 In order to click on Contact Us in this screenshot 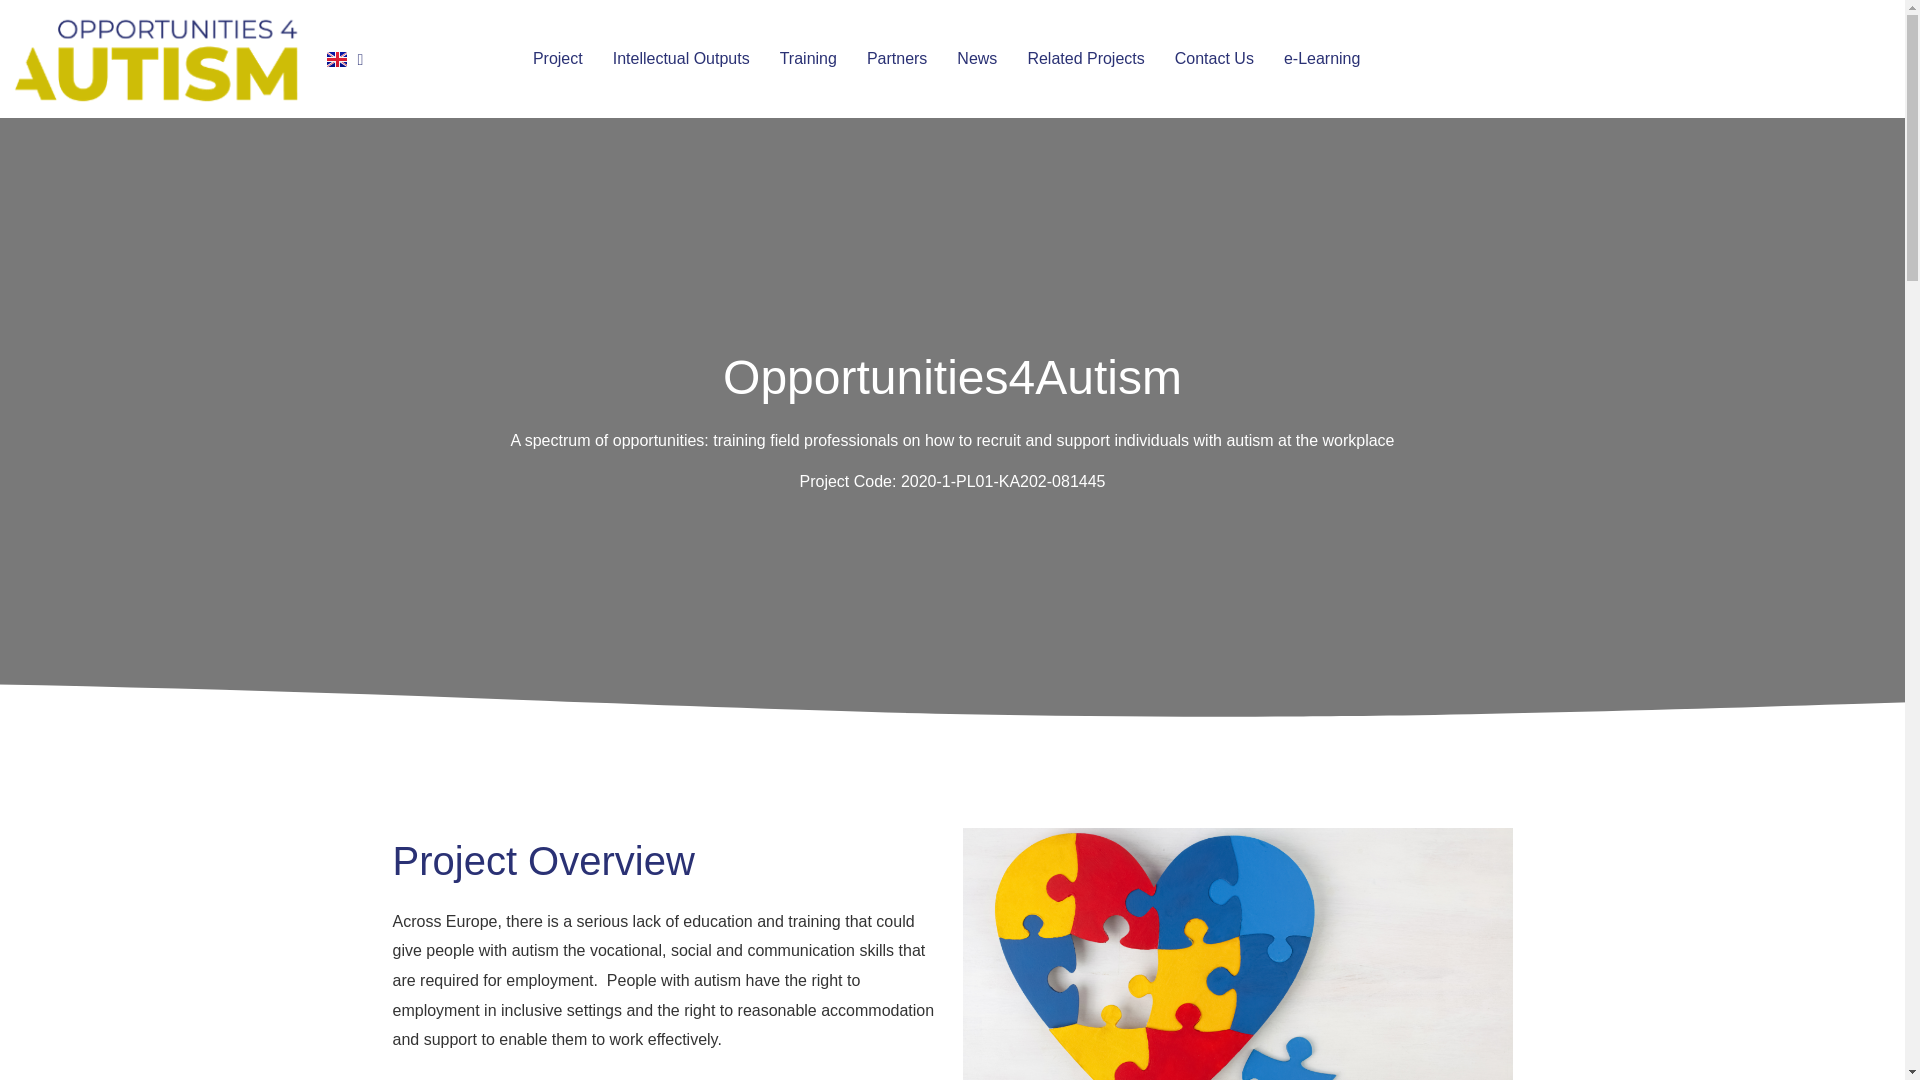, I will do `click(1214, 58)`.